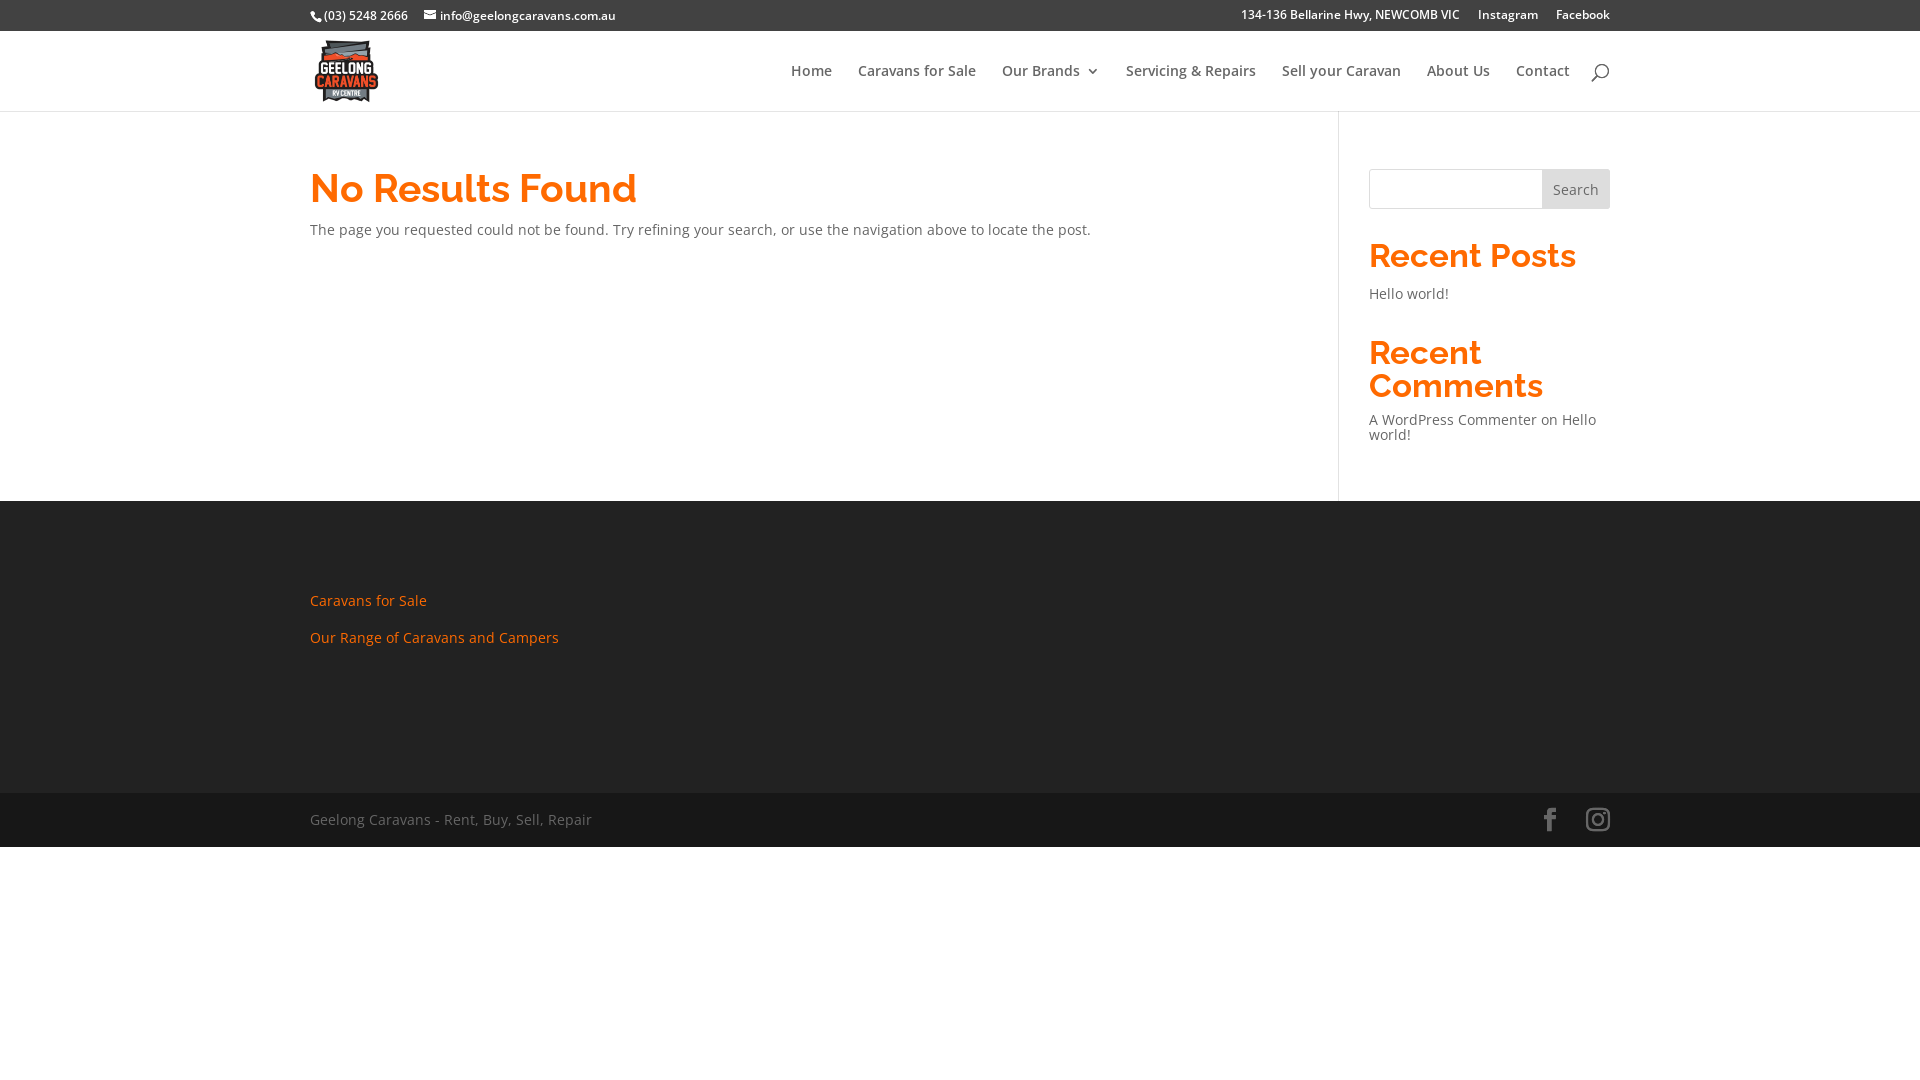  Describe the element at coordinates (1576, 189) in the screenshot. I see `Search` at that location.